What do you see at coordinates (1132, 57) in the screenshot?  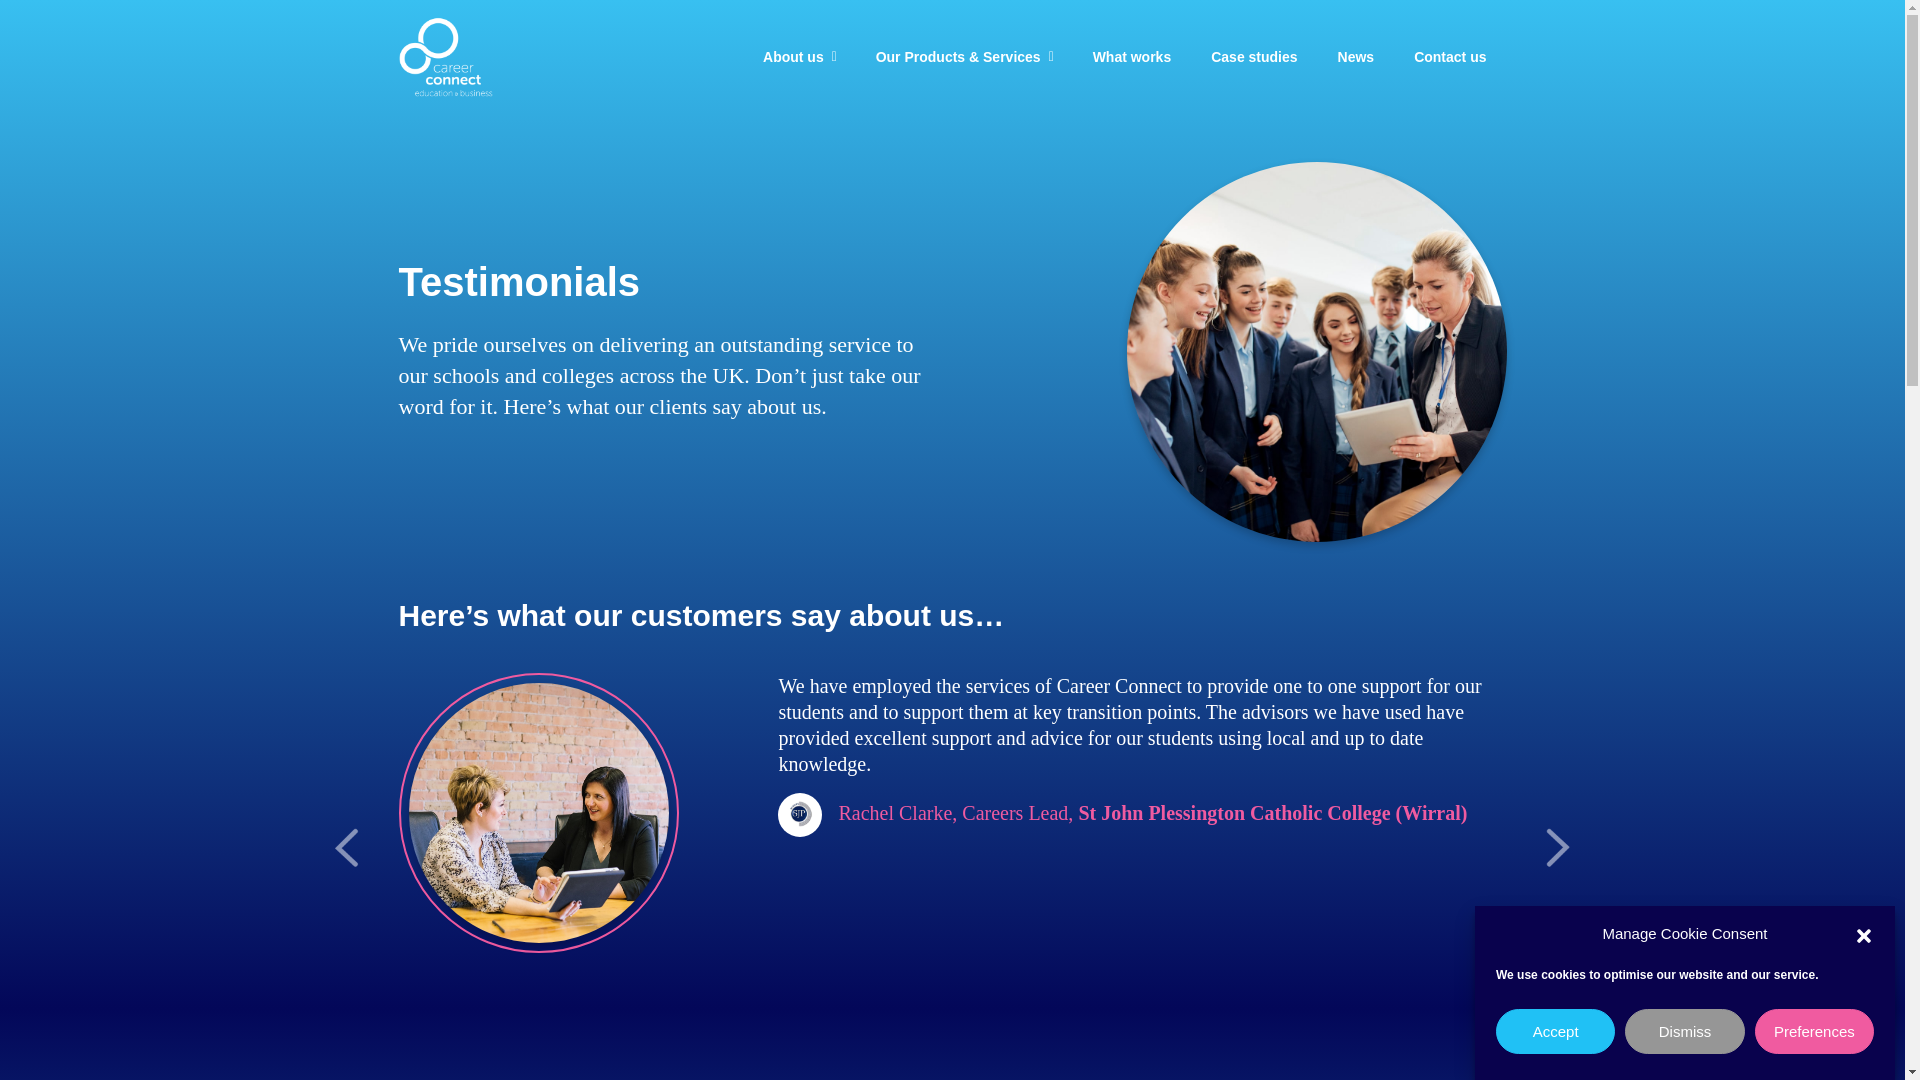 I see `What works` at bounding box center [1132, 57].